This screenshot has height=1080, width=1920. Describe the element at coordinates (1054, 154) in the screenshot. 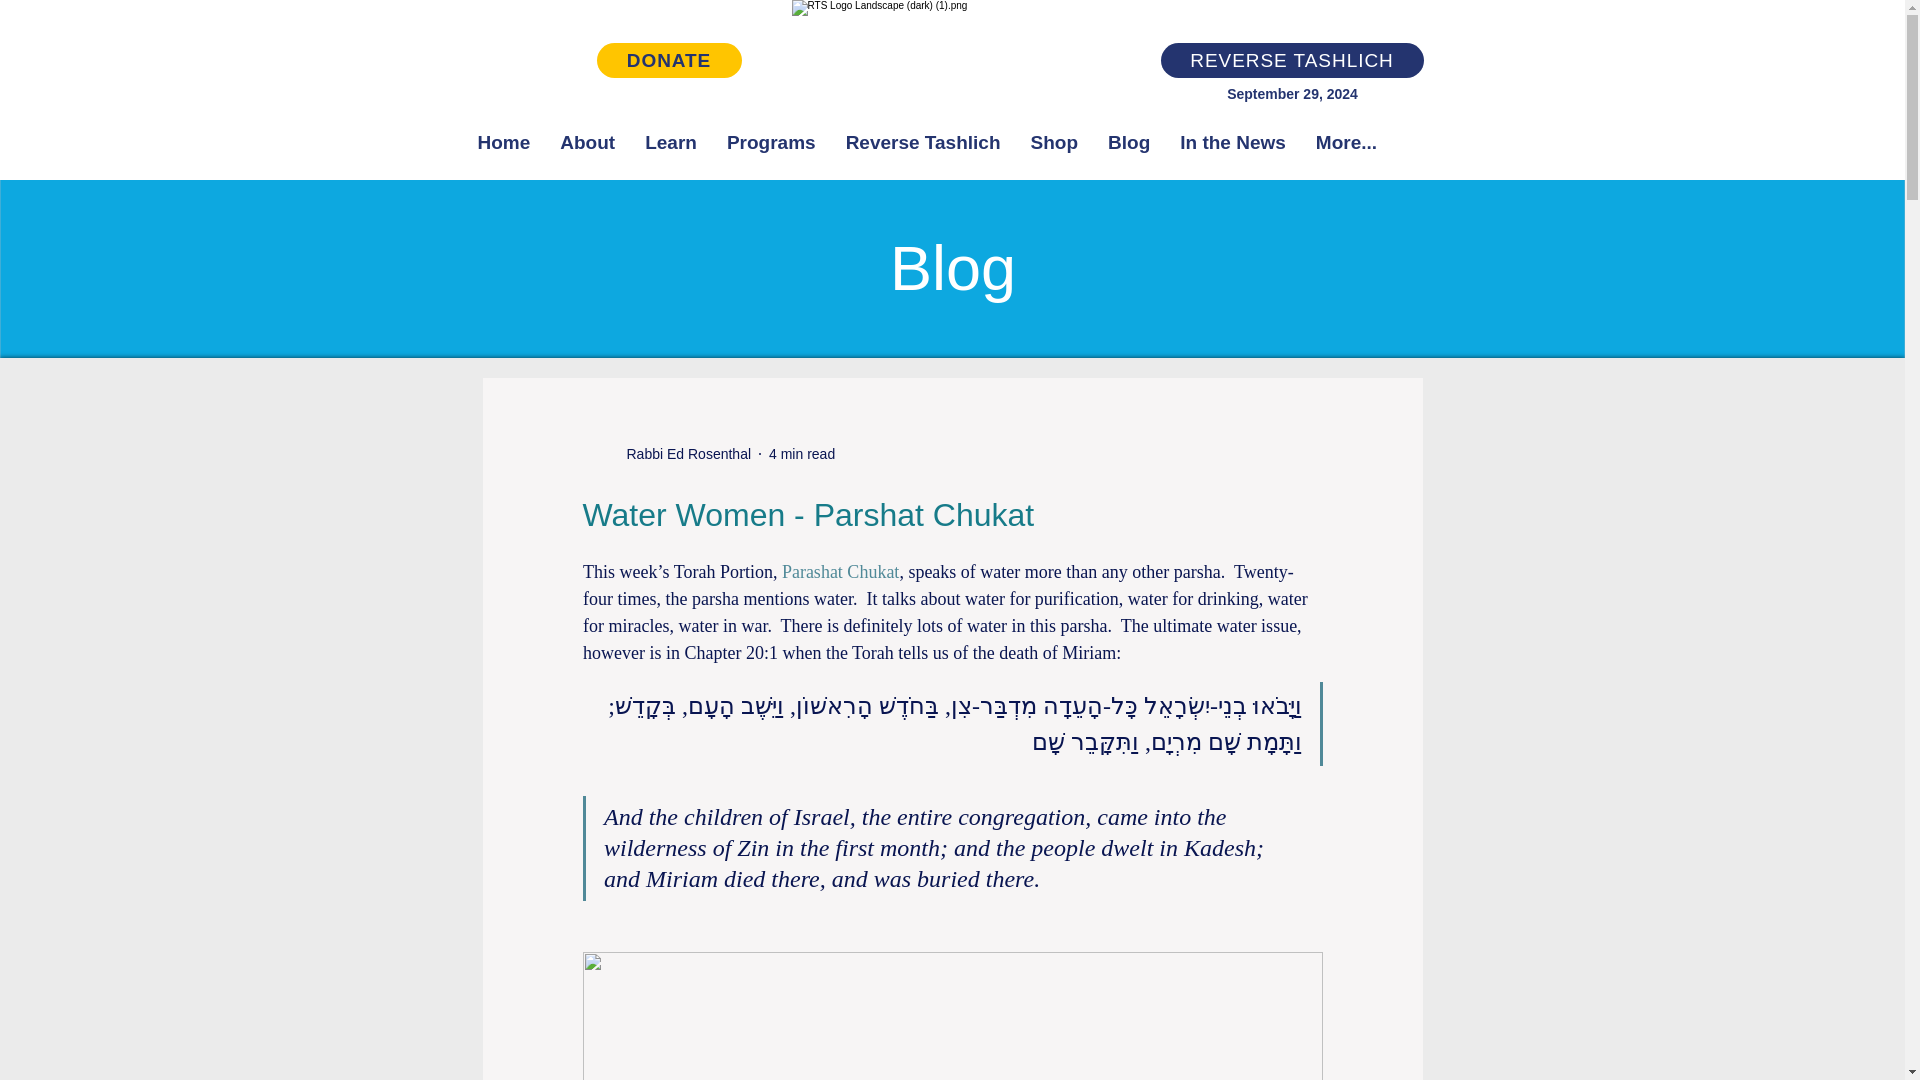

I see `Shop` at that location.